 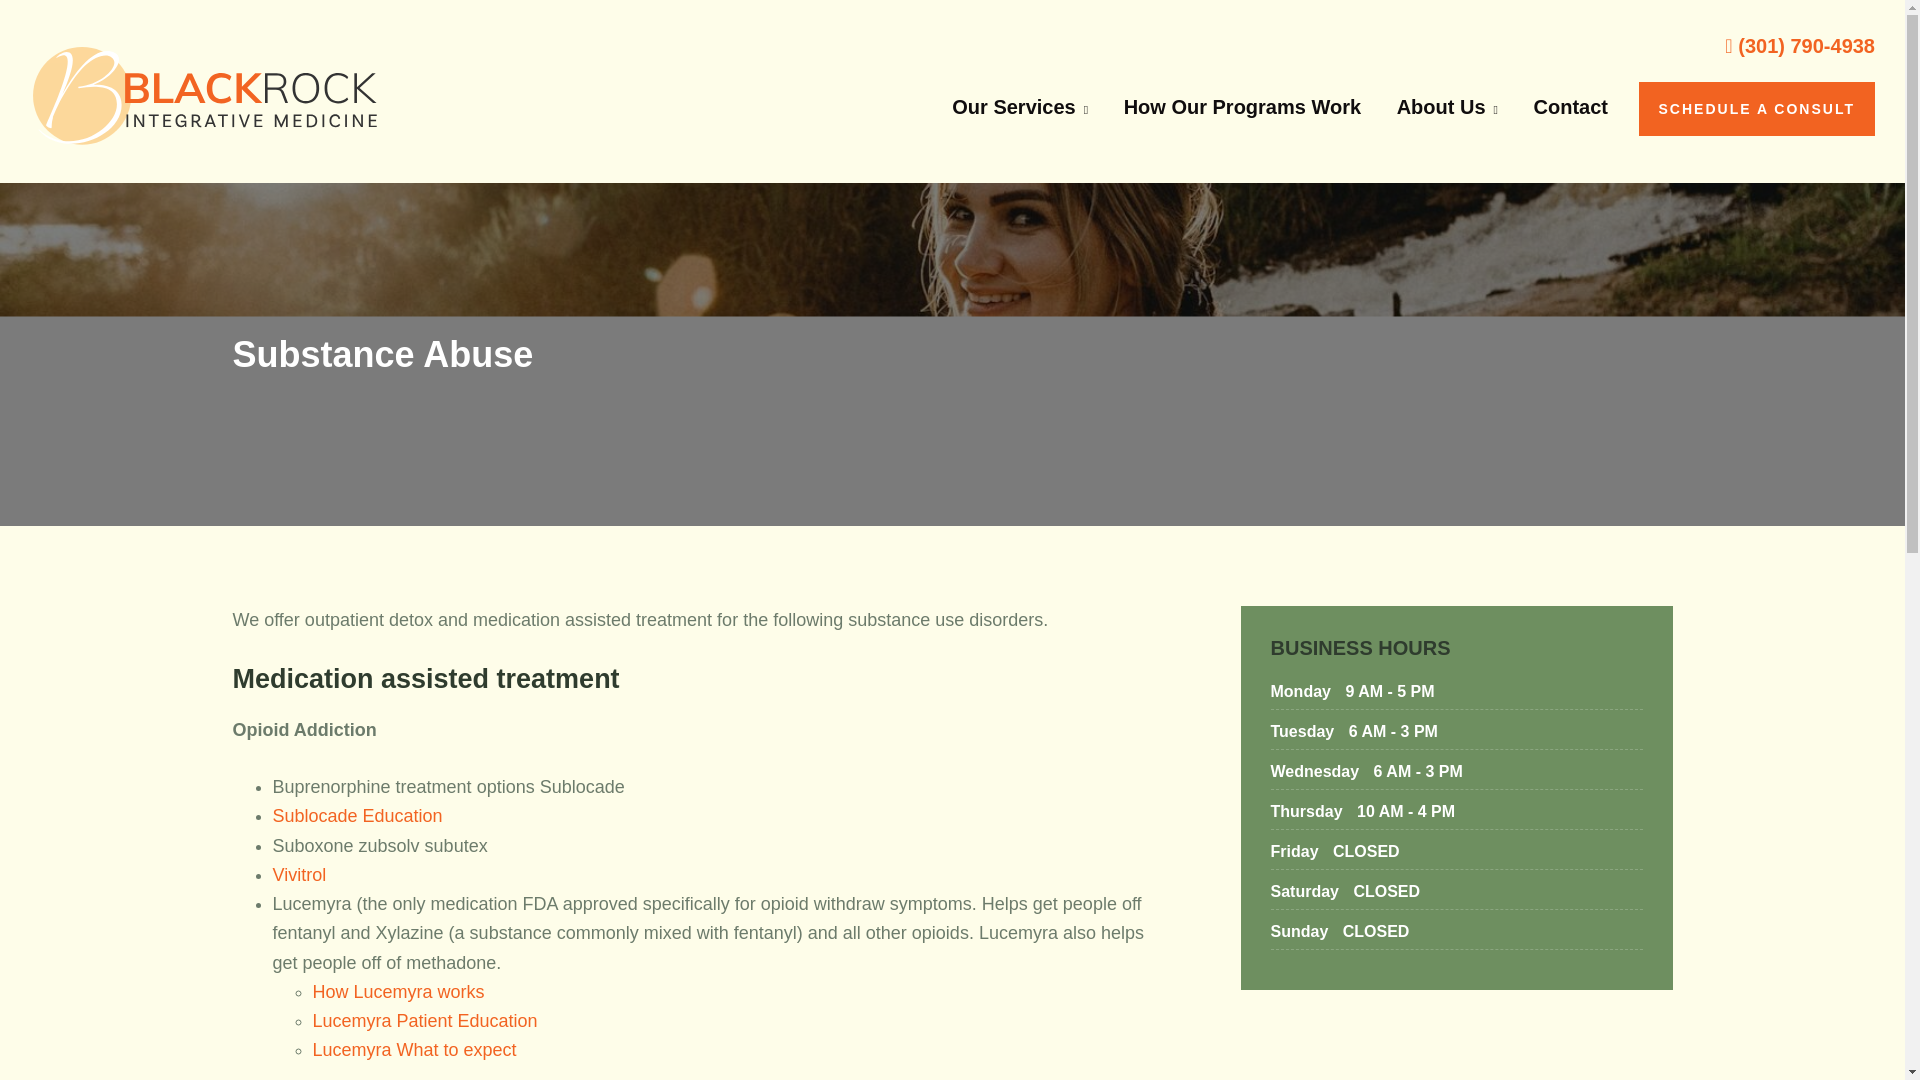 I want to click on How Our Programs Work, so click(x=1242, y=106).